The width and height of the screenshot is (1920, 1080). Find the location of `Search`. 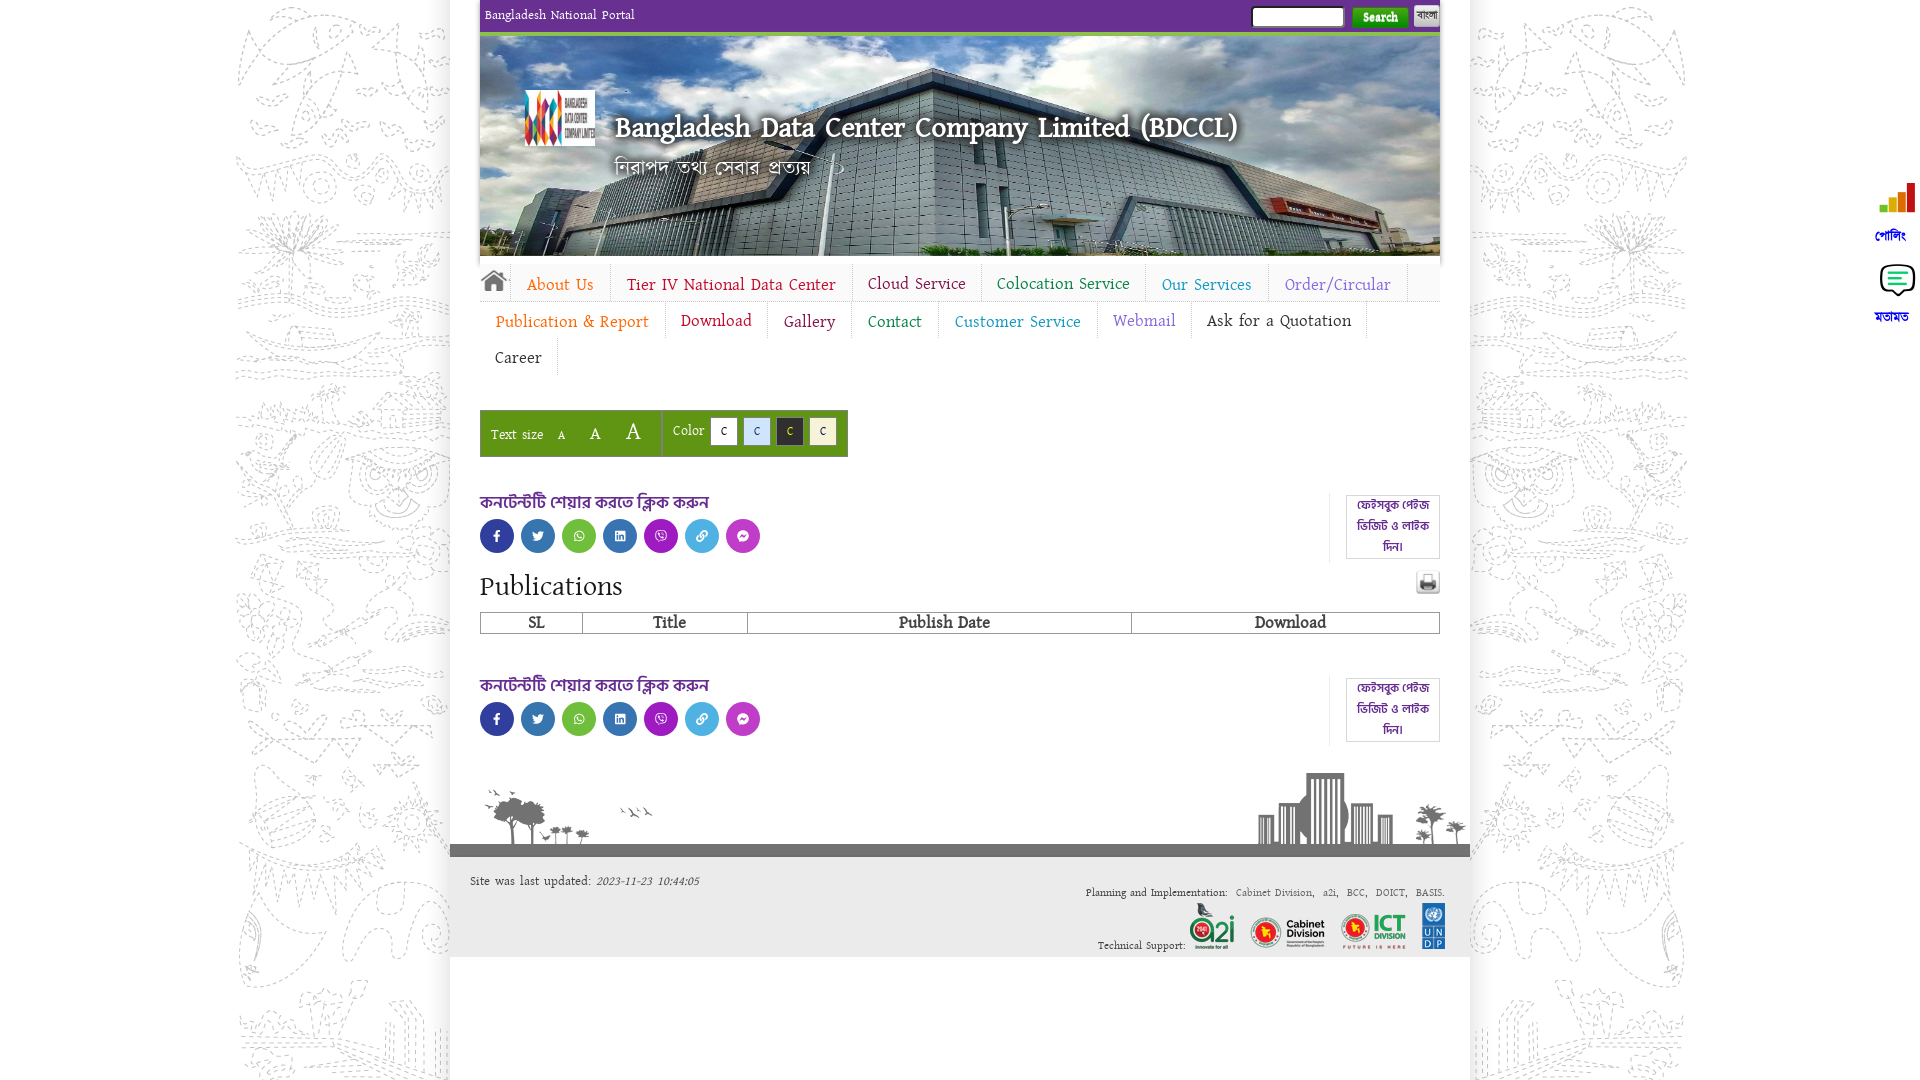

Search is located at coordinates (1380, 18).